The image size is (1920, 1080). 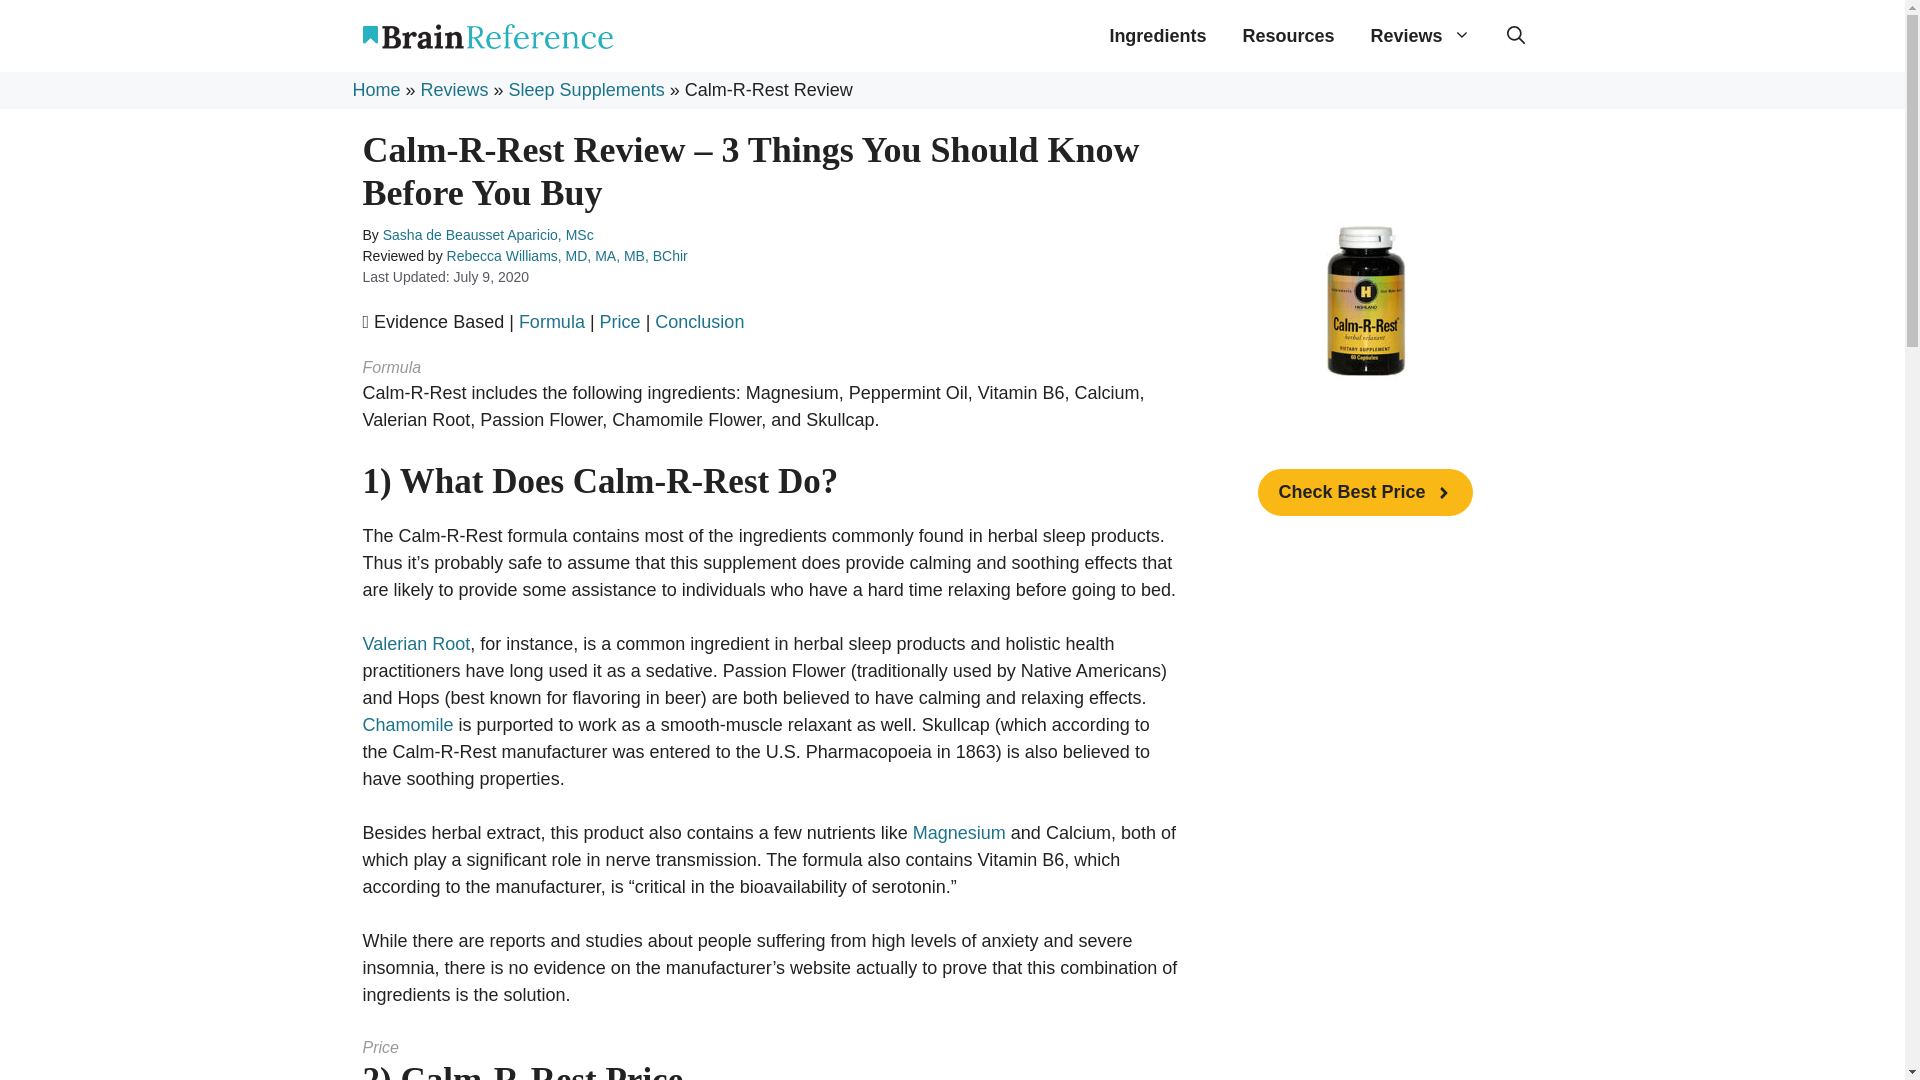 What do you see at coordinates (375, 90) in the screenshot?
I see `Home` at bounding box center [375, 90].